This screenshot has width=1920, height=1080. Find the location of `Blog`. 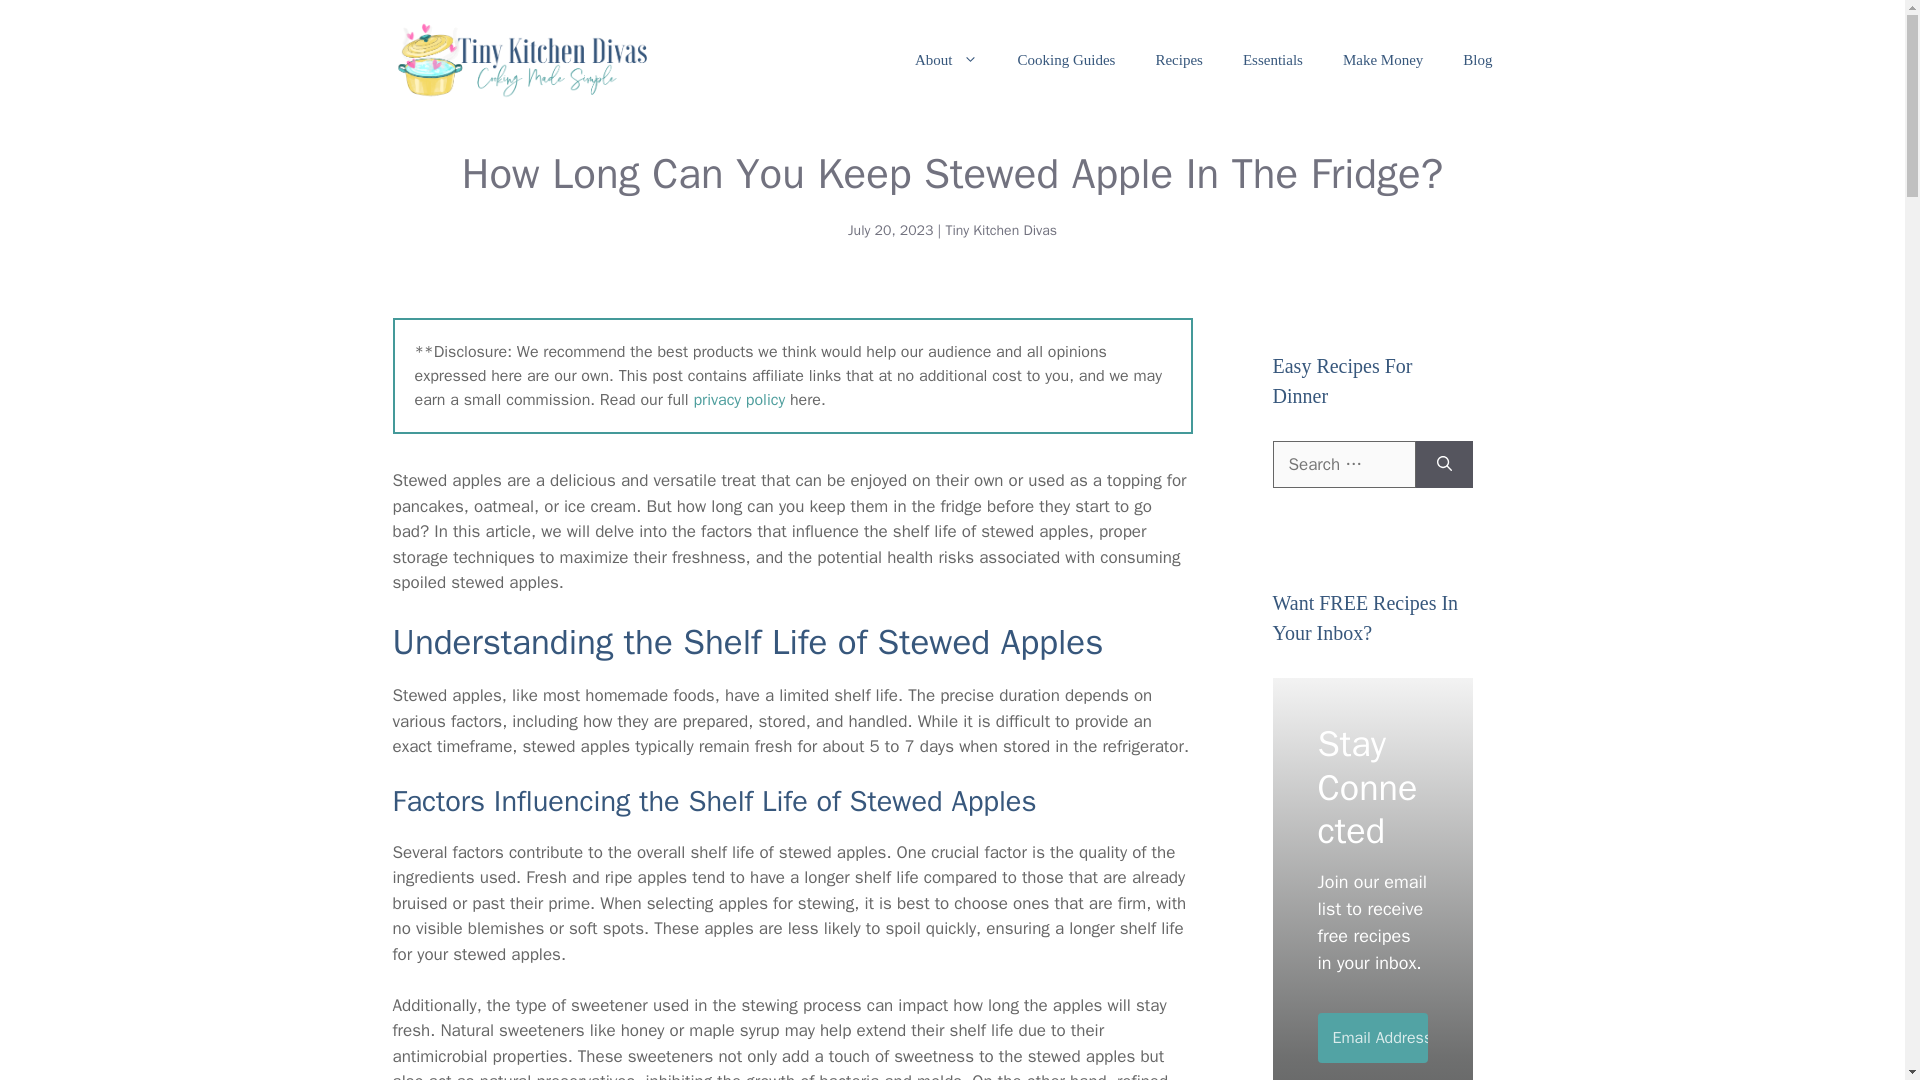

Blog is located at coordinates (1478, 60).